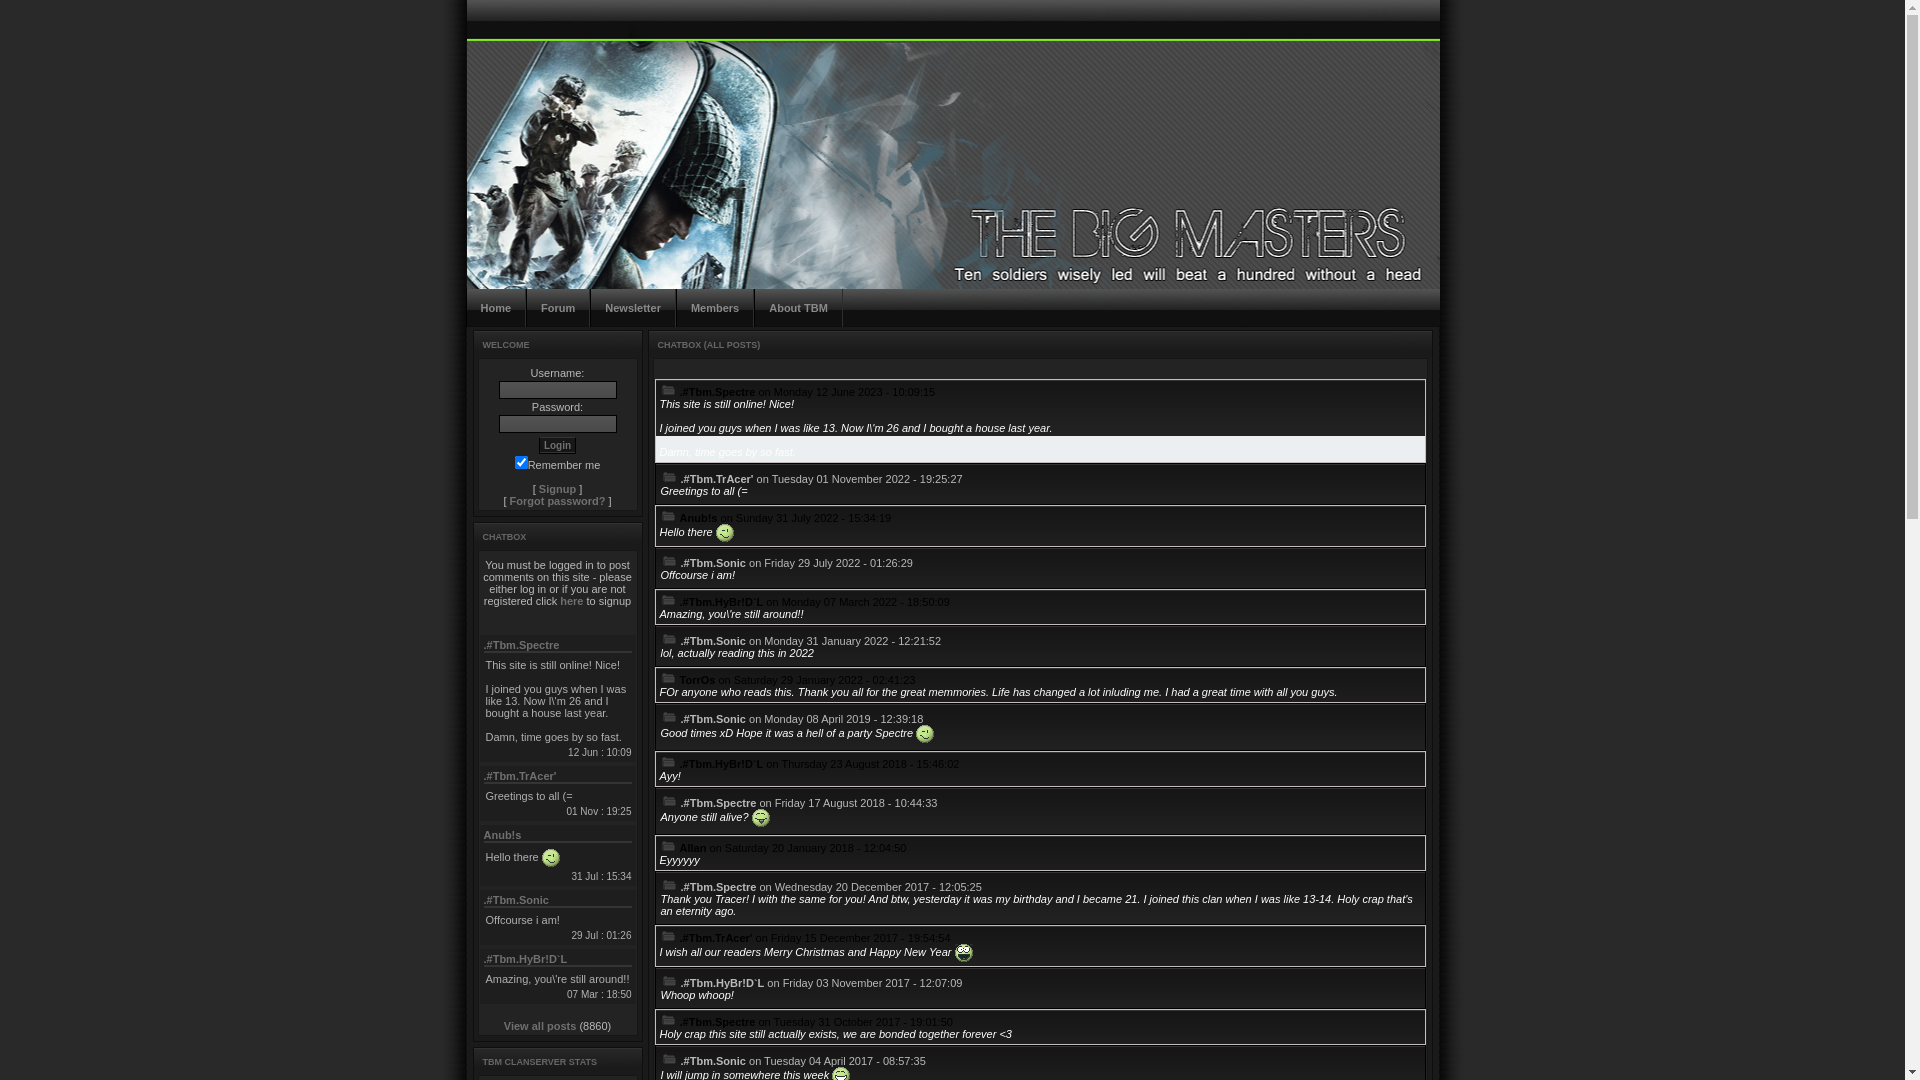 Image resolution: width=1920 pixels, height=1080 pixels. I want to click on View all posts, so click(540, 1026).